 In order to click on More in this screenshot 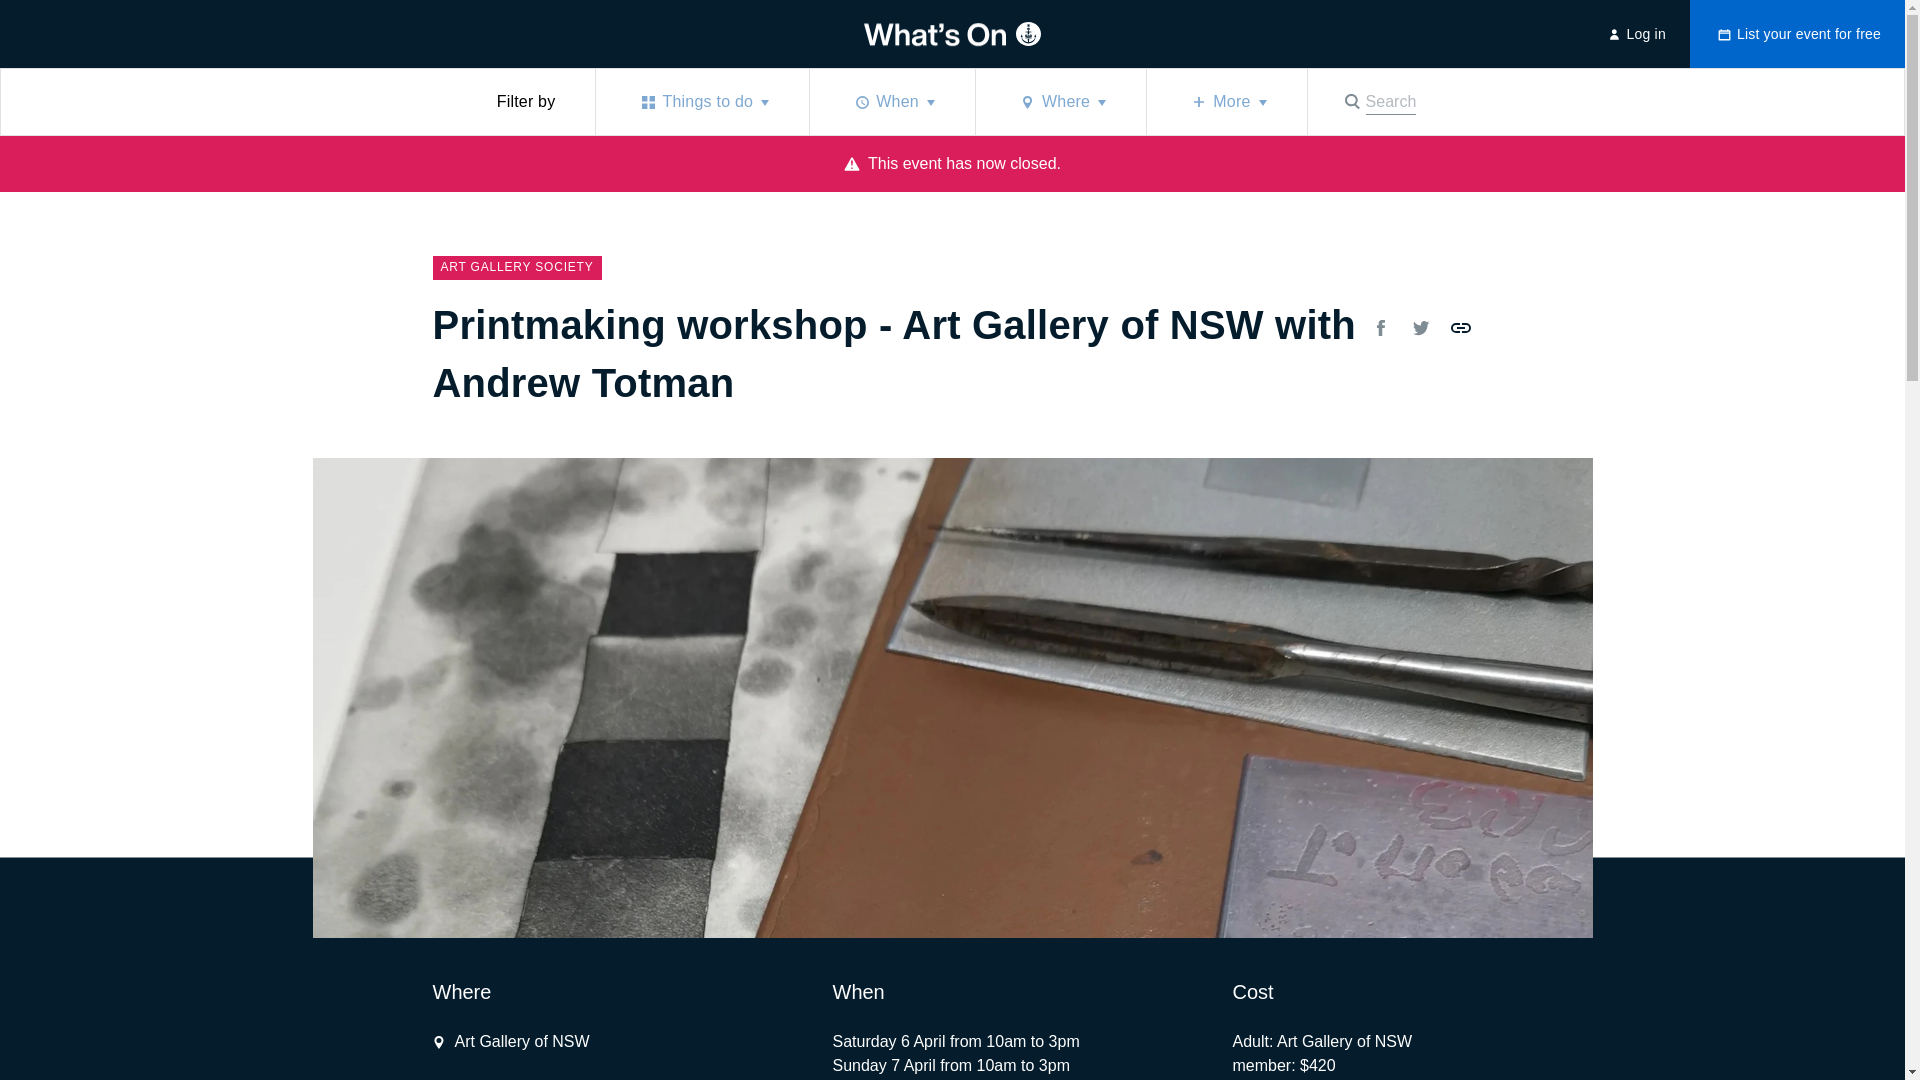, I will do `click(1634, 34)`.